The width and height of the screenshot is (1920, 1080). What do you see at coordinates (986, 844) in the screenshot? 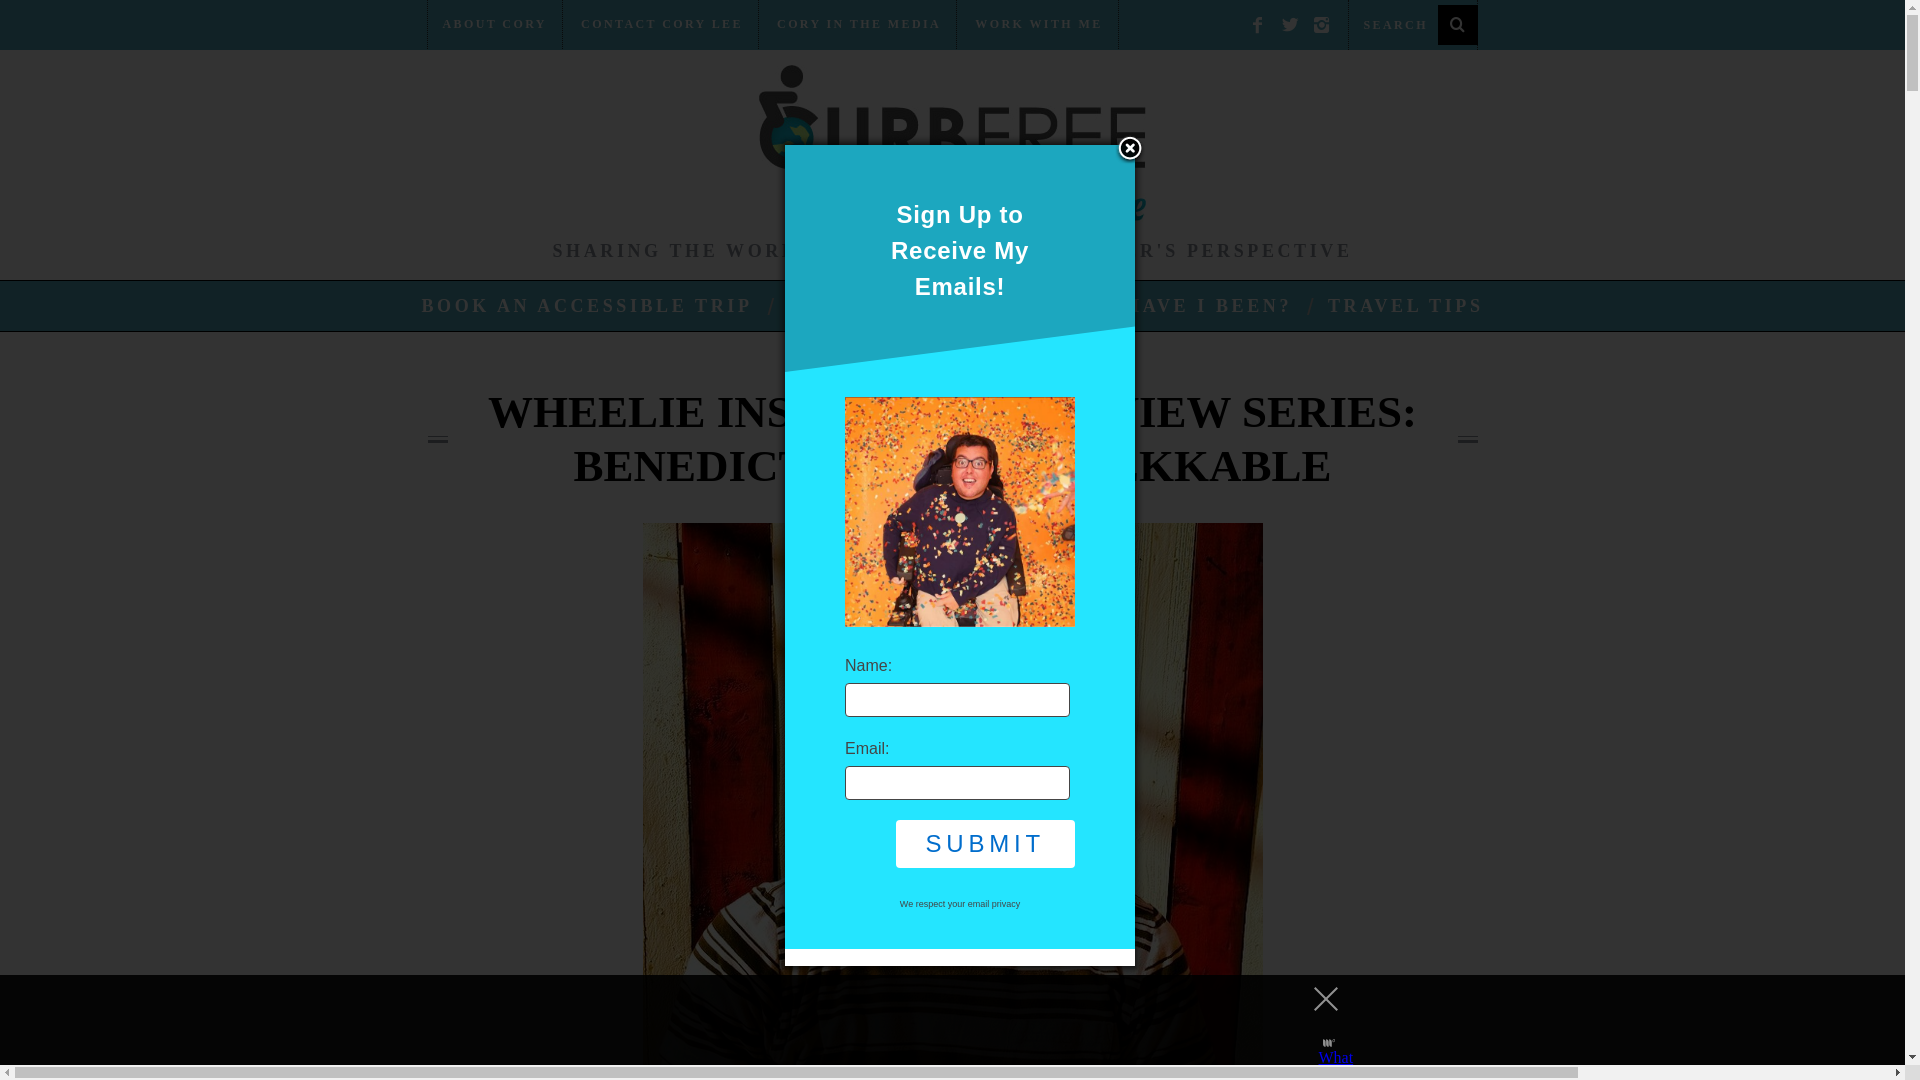
I see `Submit` at bounding box center [986, 844].